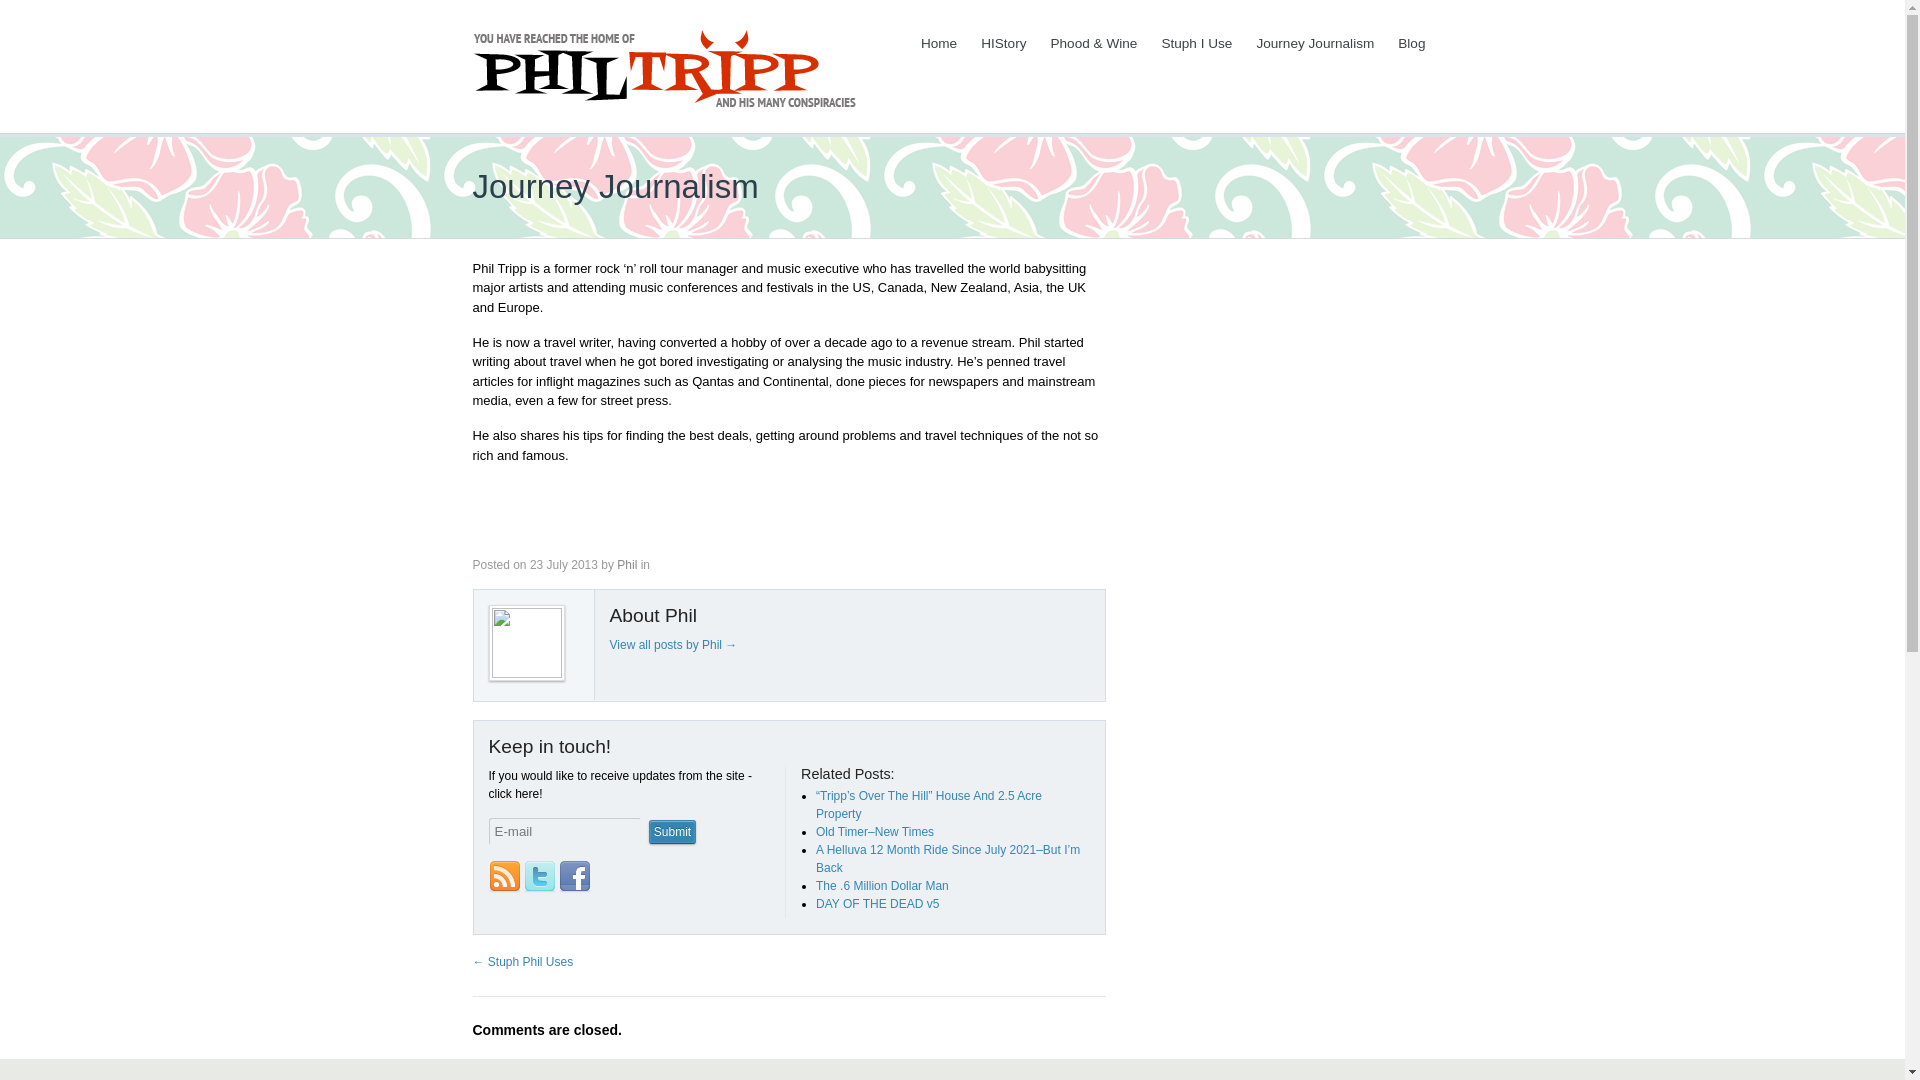 This screenshot has width=1920, height=1080. What do you see at coordinates (938, 44) in the screenshot?
I see `Home` at bounding box center [938, 44].